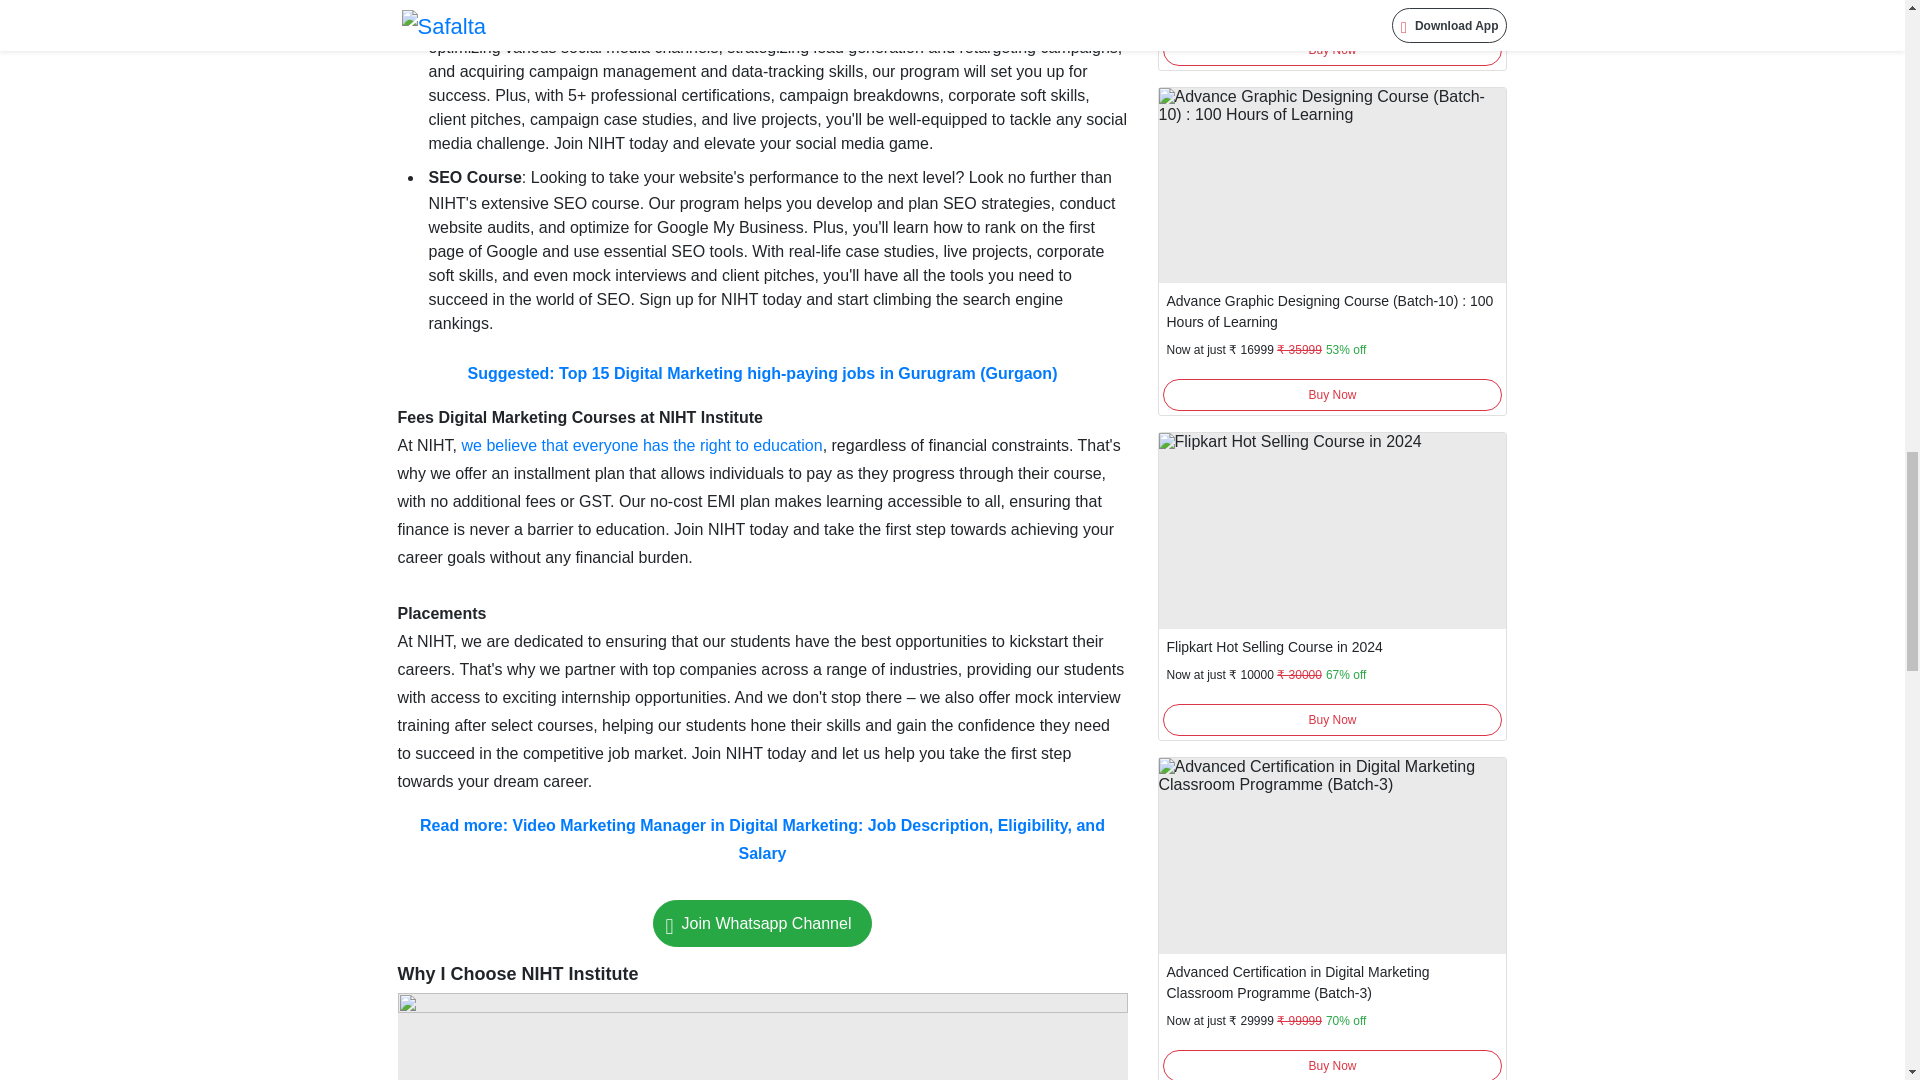 This screenshot has width=1920, height=1080. What do you see at coordinates (642, 445) in the screenshot?
I see `we believe that everyone has the right to education` at bounding box center [642, 445].